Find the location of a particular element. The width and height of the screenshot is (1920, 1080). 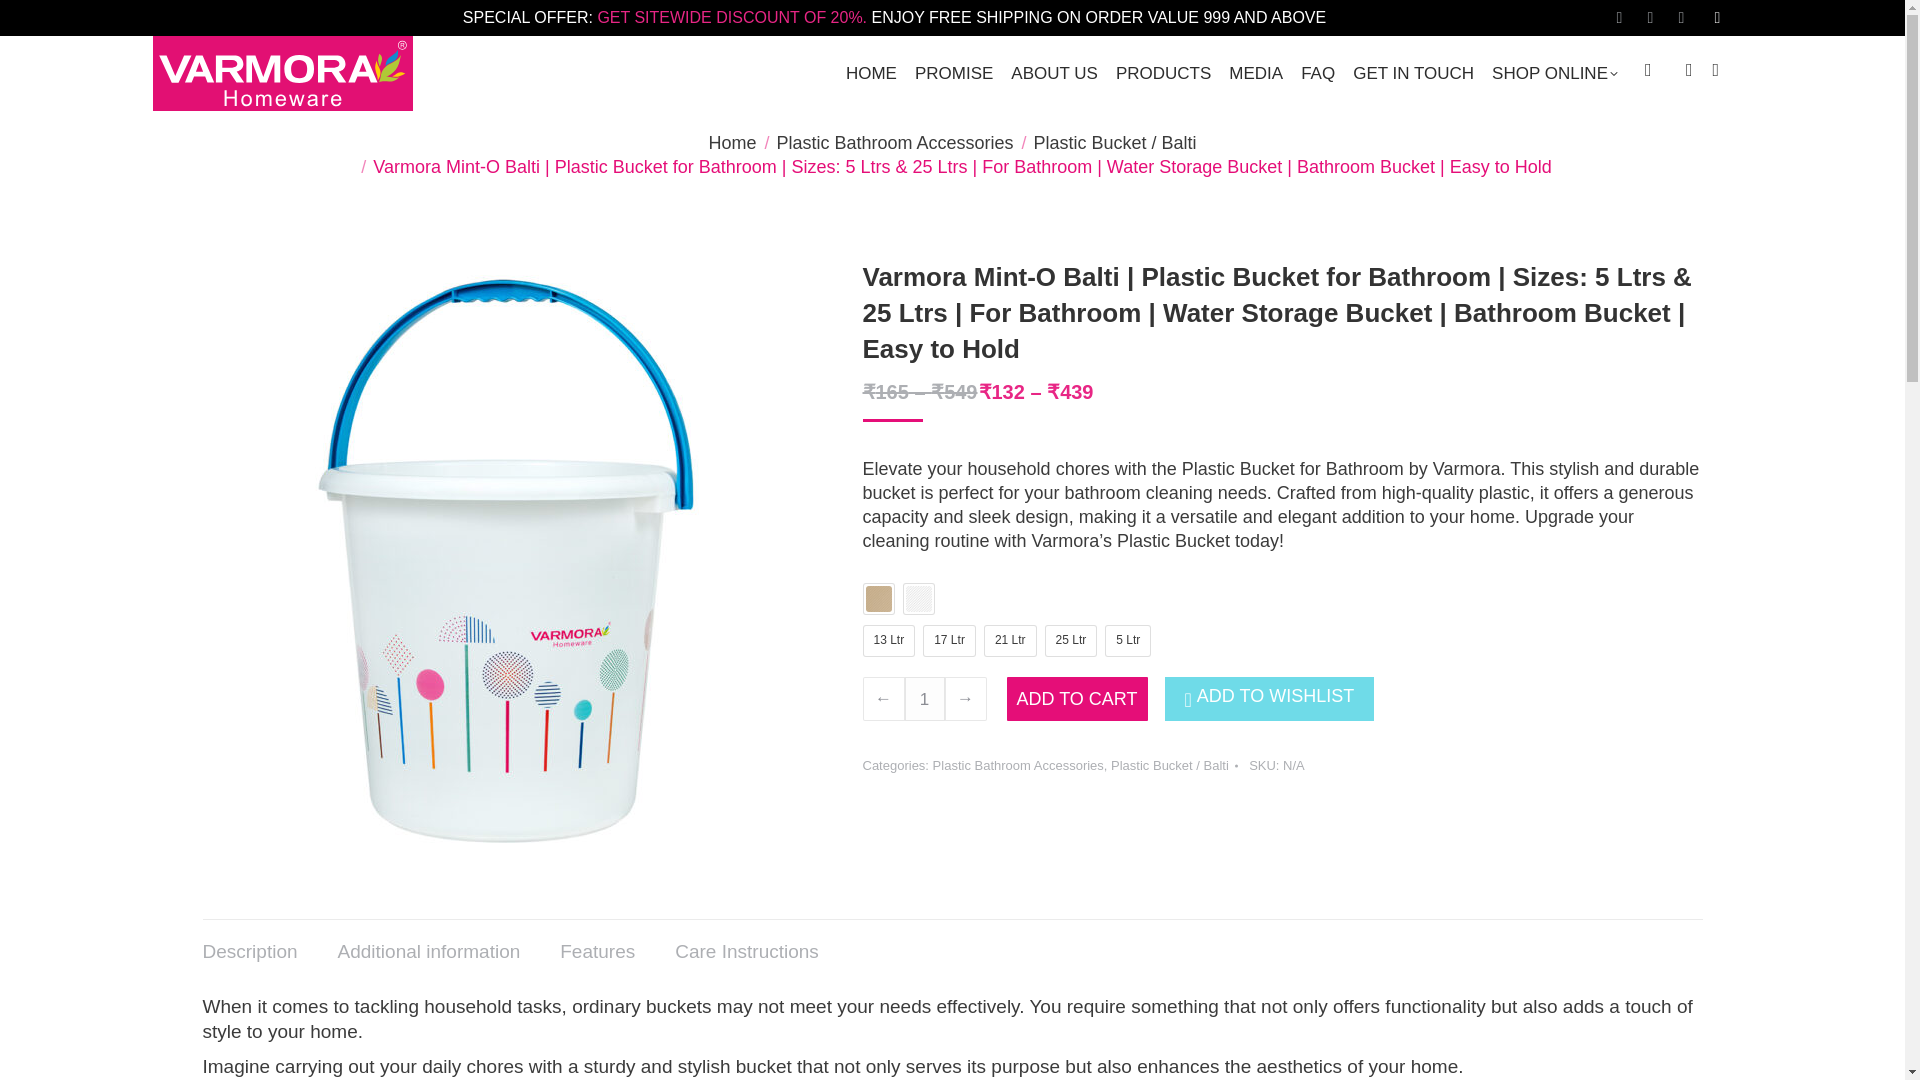

Home is located at coordinates (732, 142).